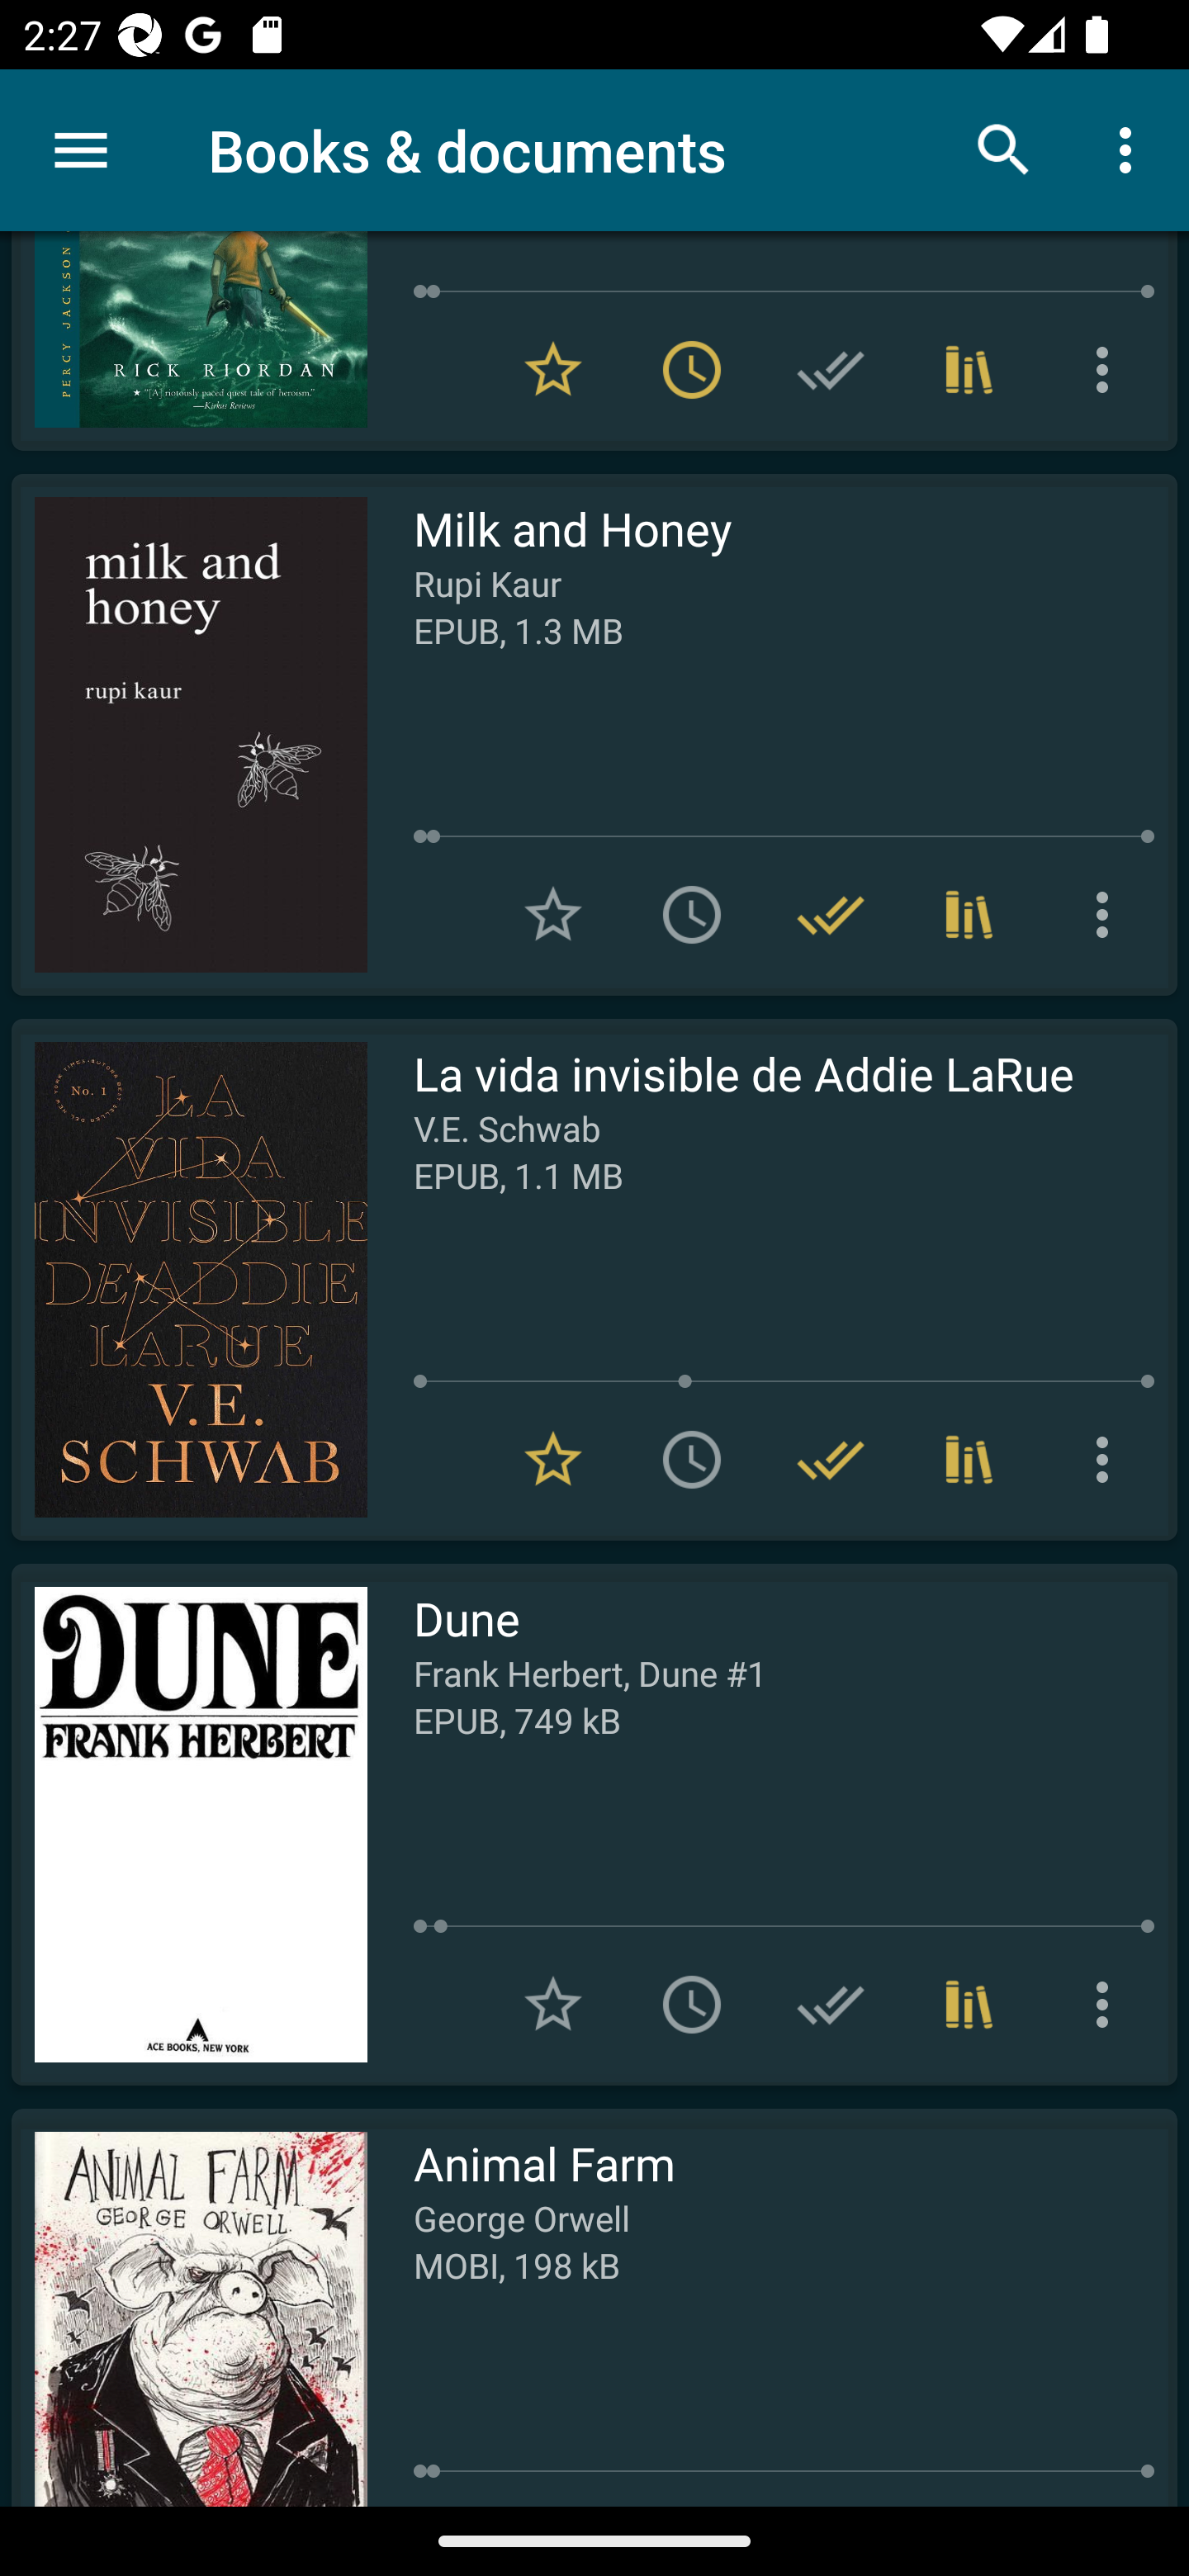 The image size is (1189, 2576). Describe the element at coordinates (831, 1460) in the screenshot. I see `Remove from Have read` at that location.